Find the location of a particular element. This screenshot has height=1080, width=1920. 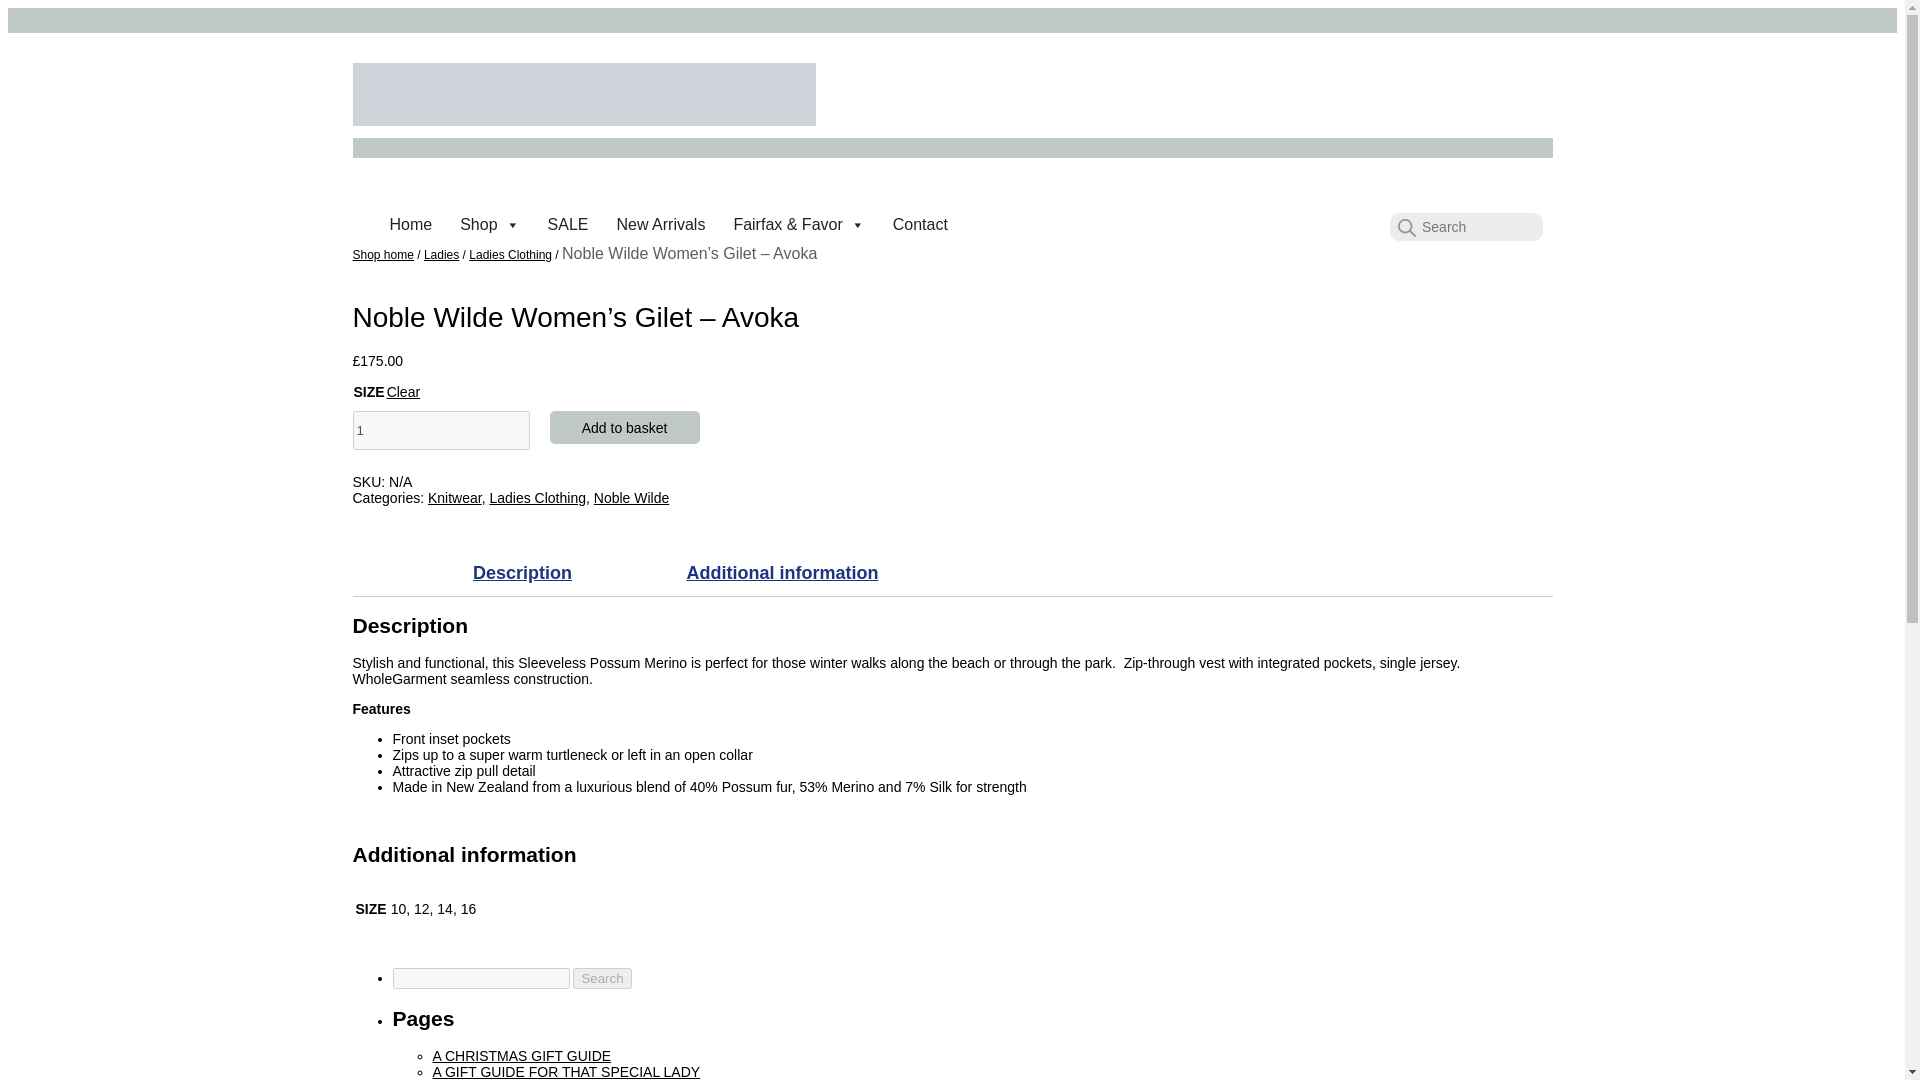

Noble Wilde is located at coordinates (630, 498).